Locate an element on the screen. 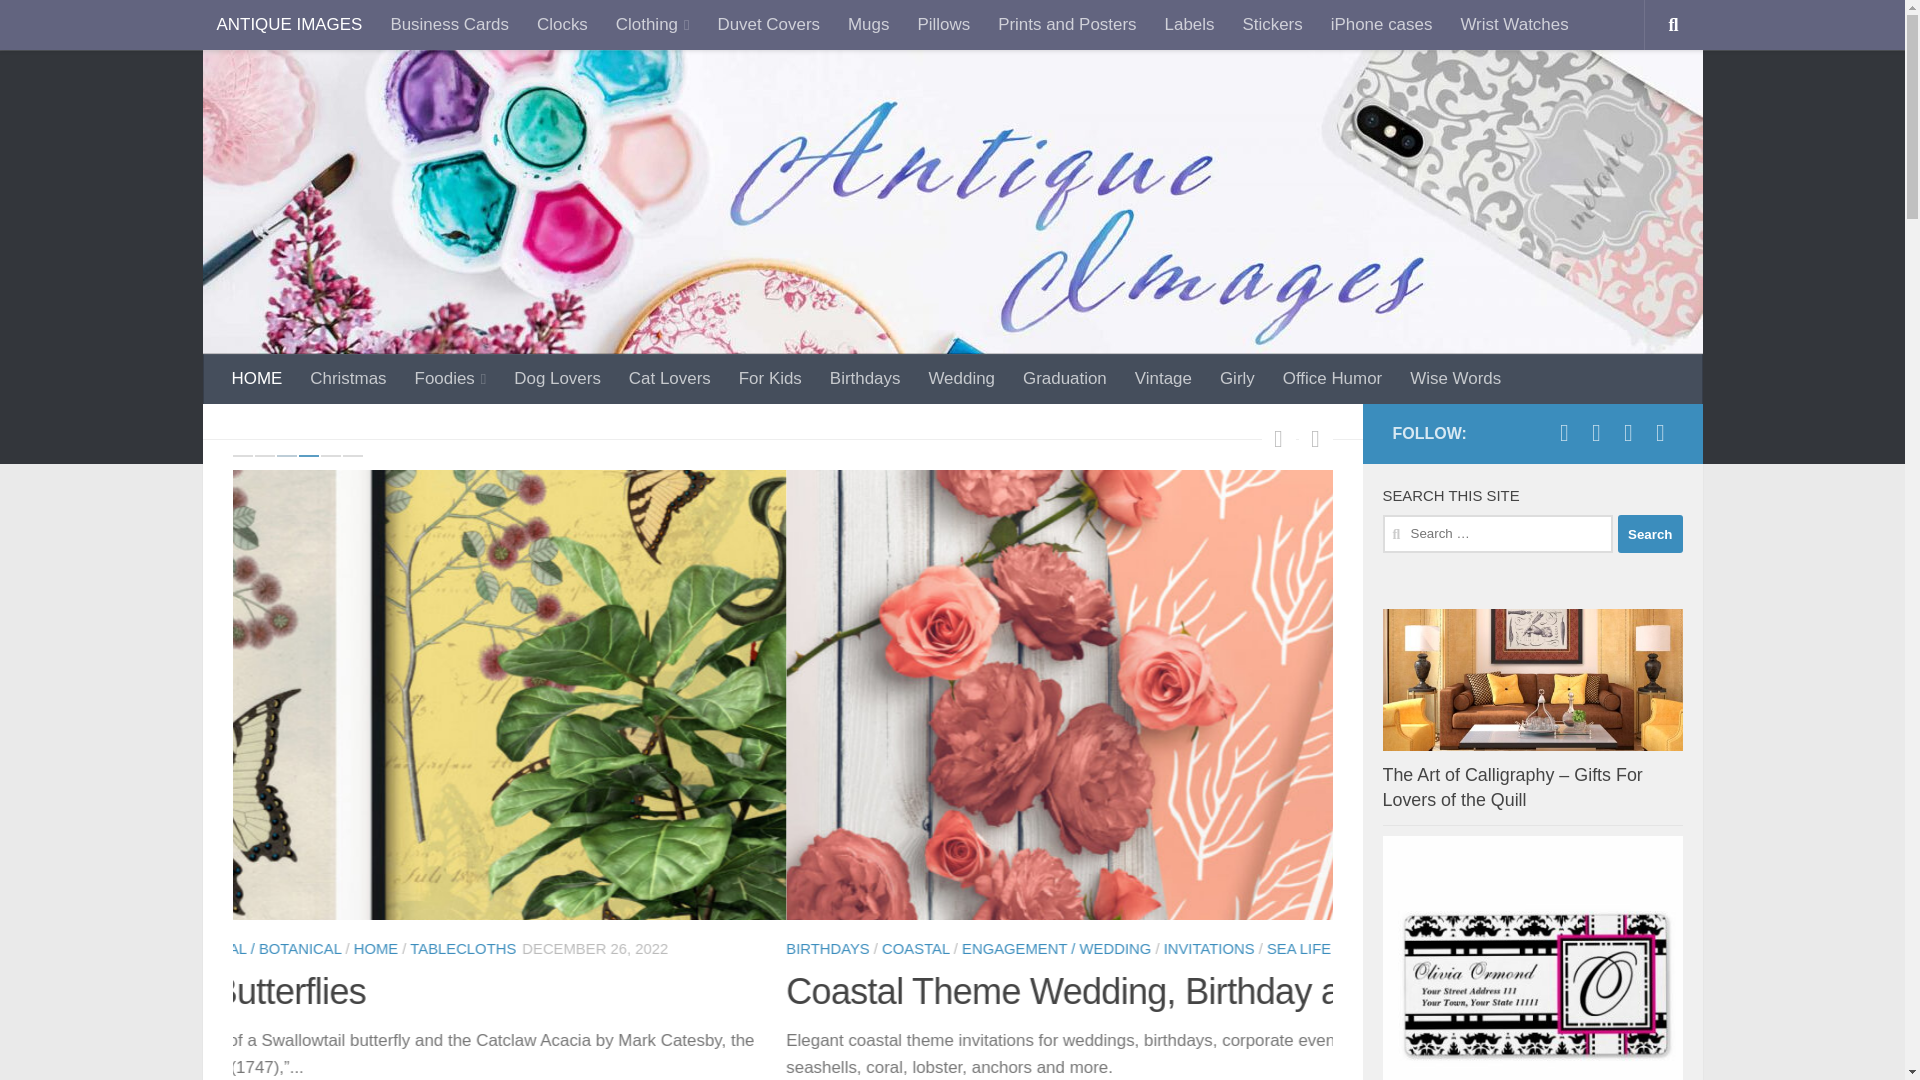 Image resolution: width=1920 pixels, height=1080 pixels. Search is located at coordinates (1650, 534).